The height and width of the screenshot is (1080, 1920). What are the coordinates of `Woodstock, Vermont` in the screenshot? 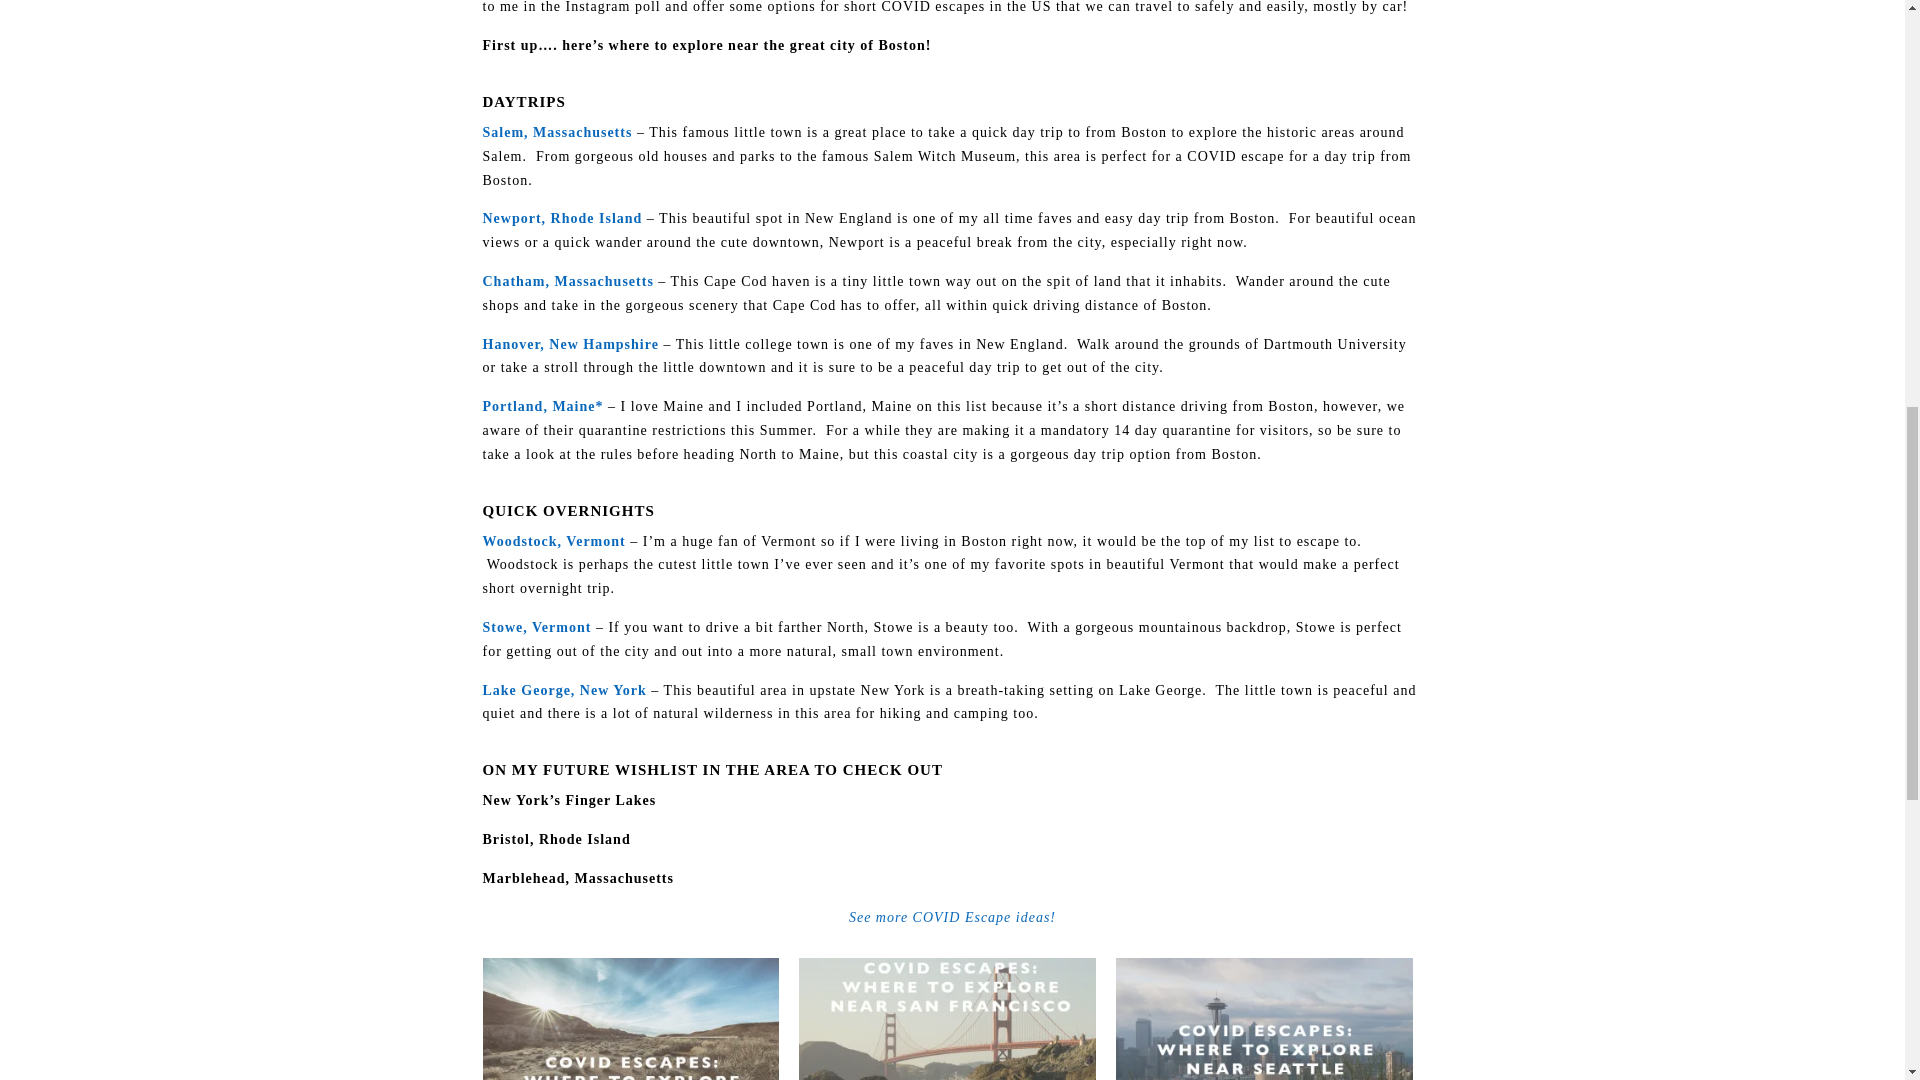 It's located at (555, 540).